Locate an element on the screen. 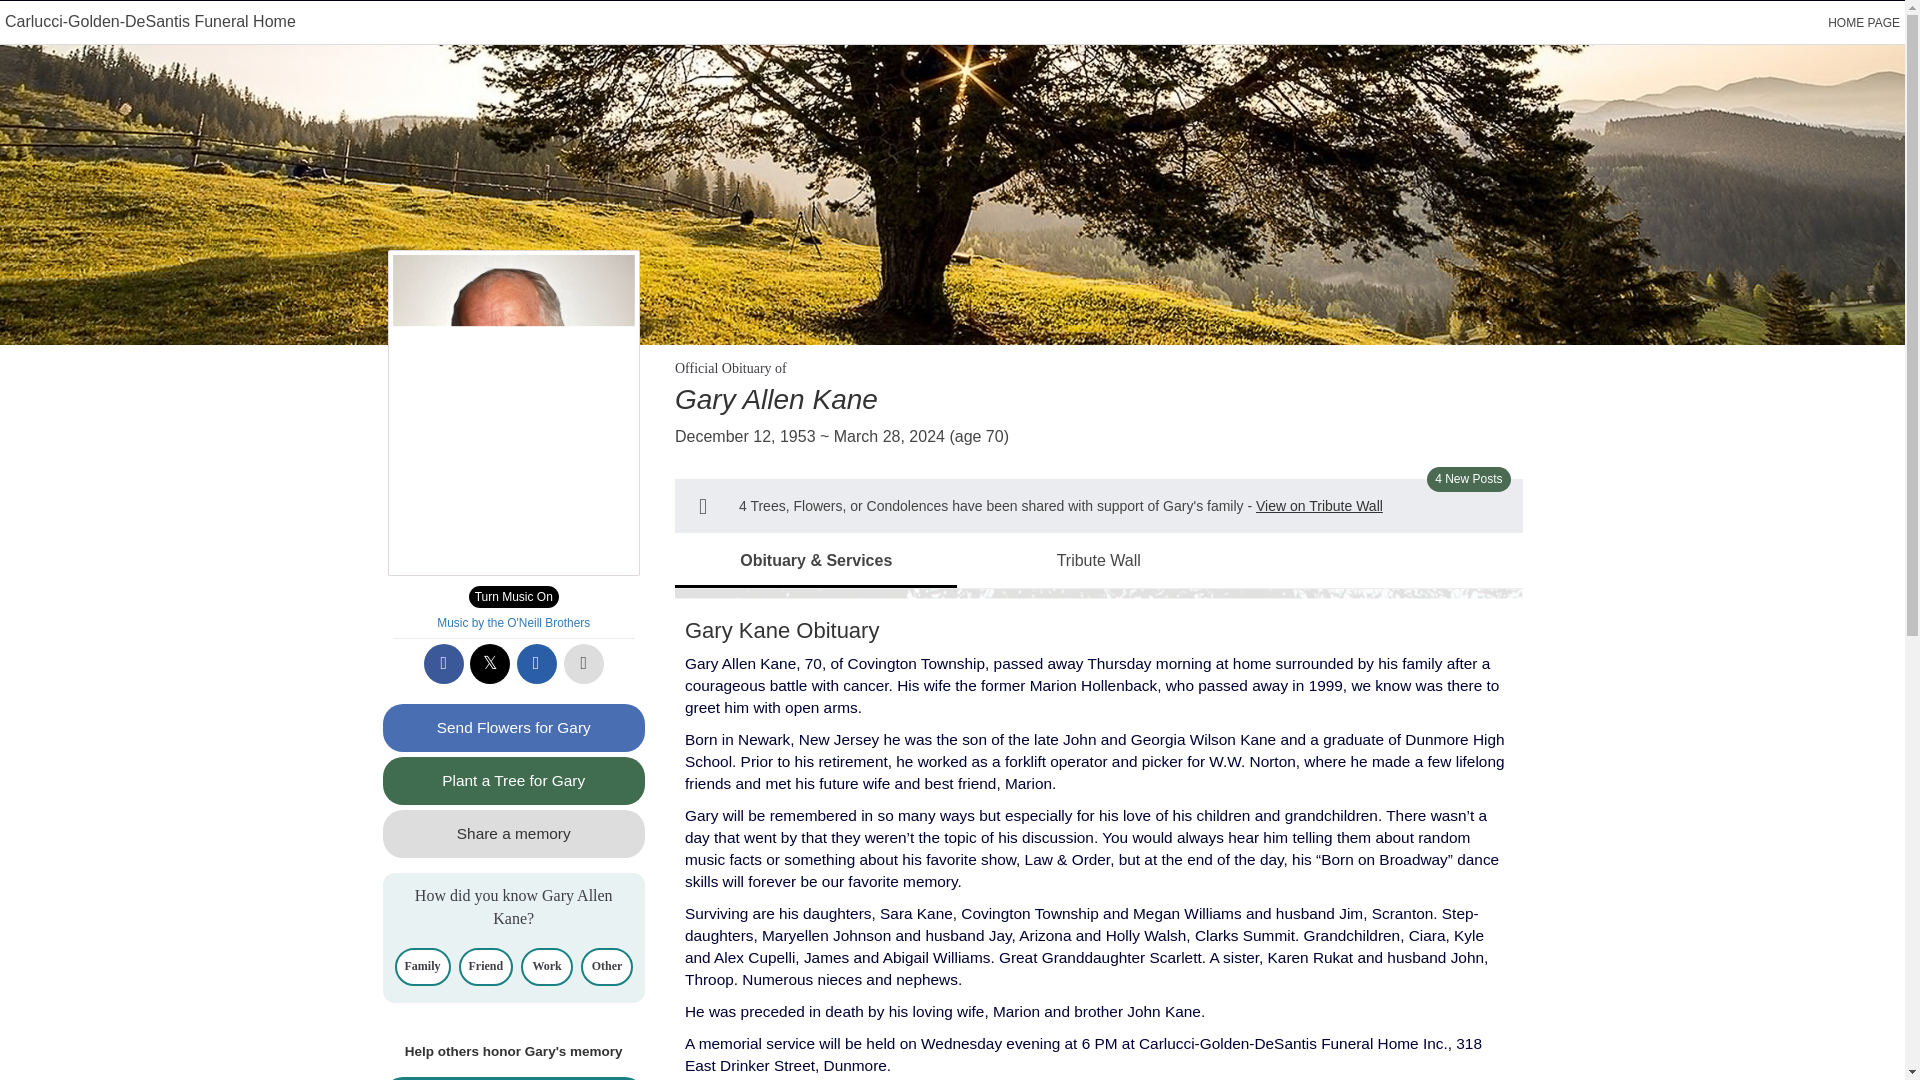 The width and height of the screenshot is (1920, 1080). Plant a Tree for Gary is located at coordinates (514, 780).